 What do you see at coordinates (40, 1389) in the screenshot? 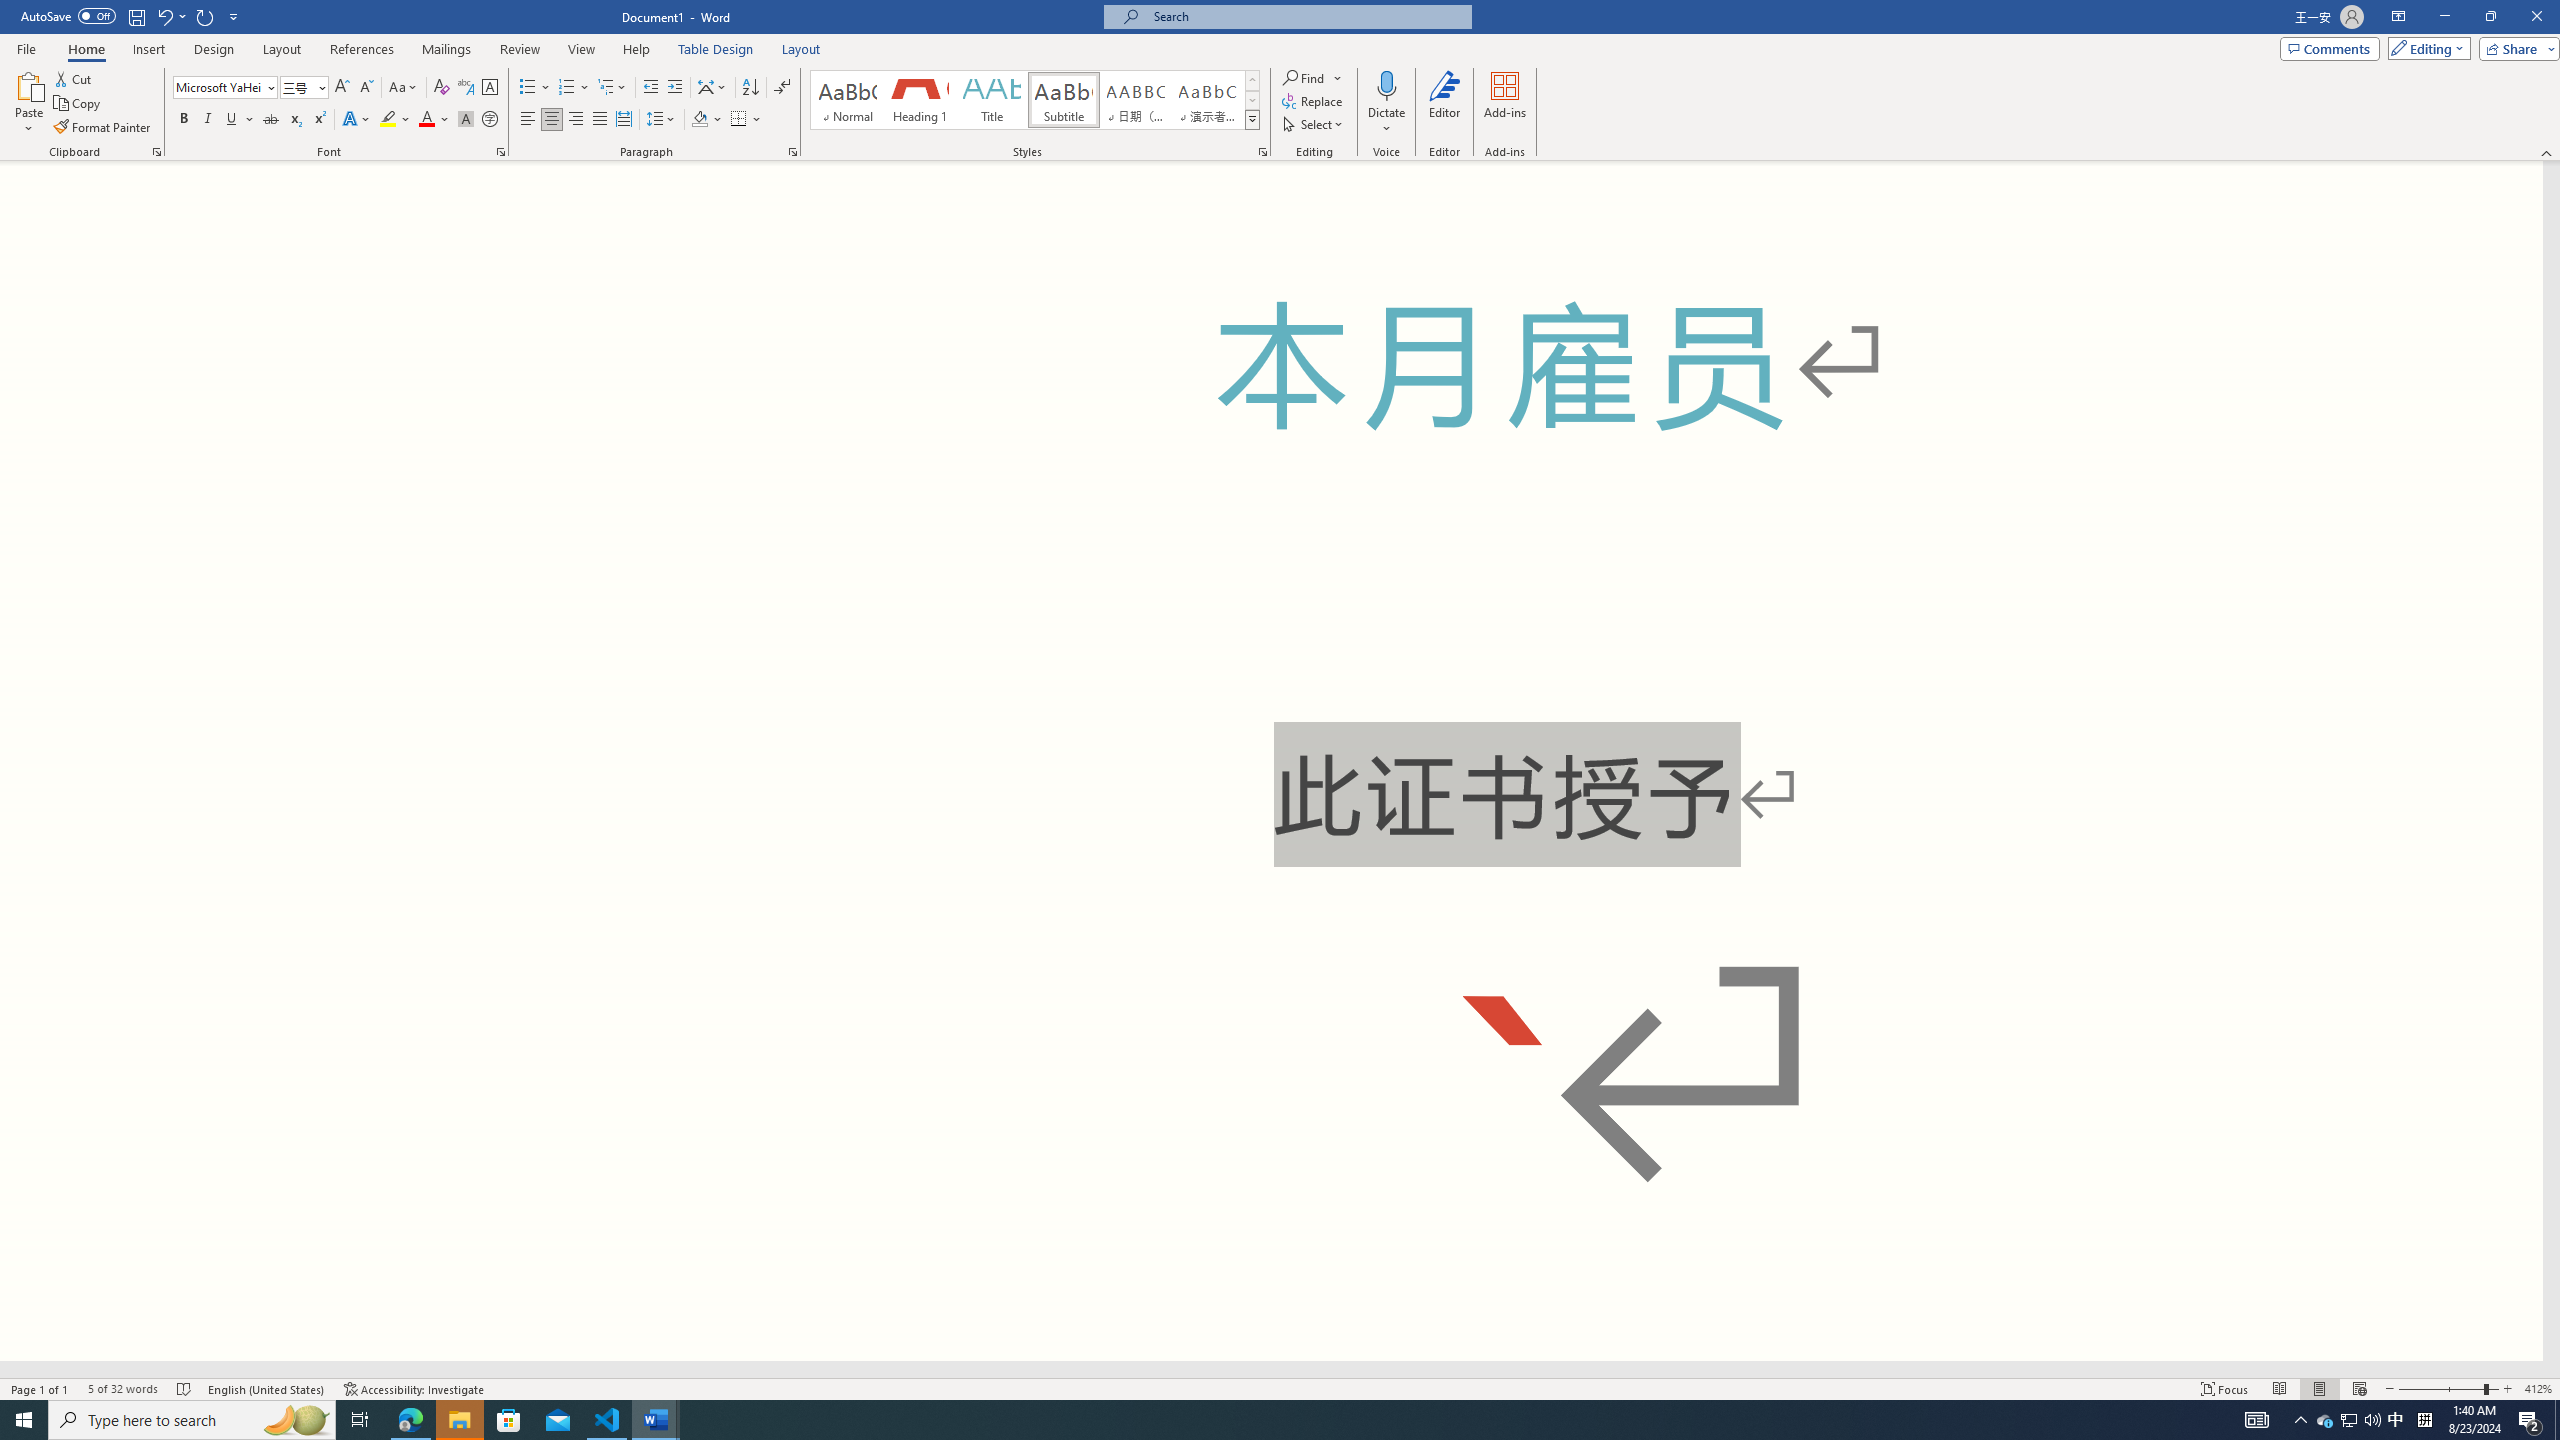
I see `Page Number Page 1 of 1` at bounding box center [40, 1389].